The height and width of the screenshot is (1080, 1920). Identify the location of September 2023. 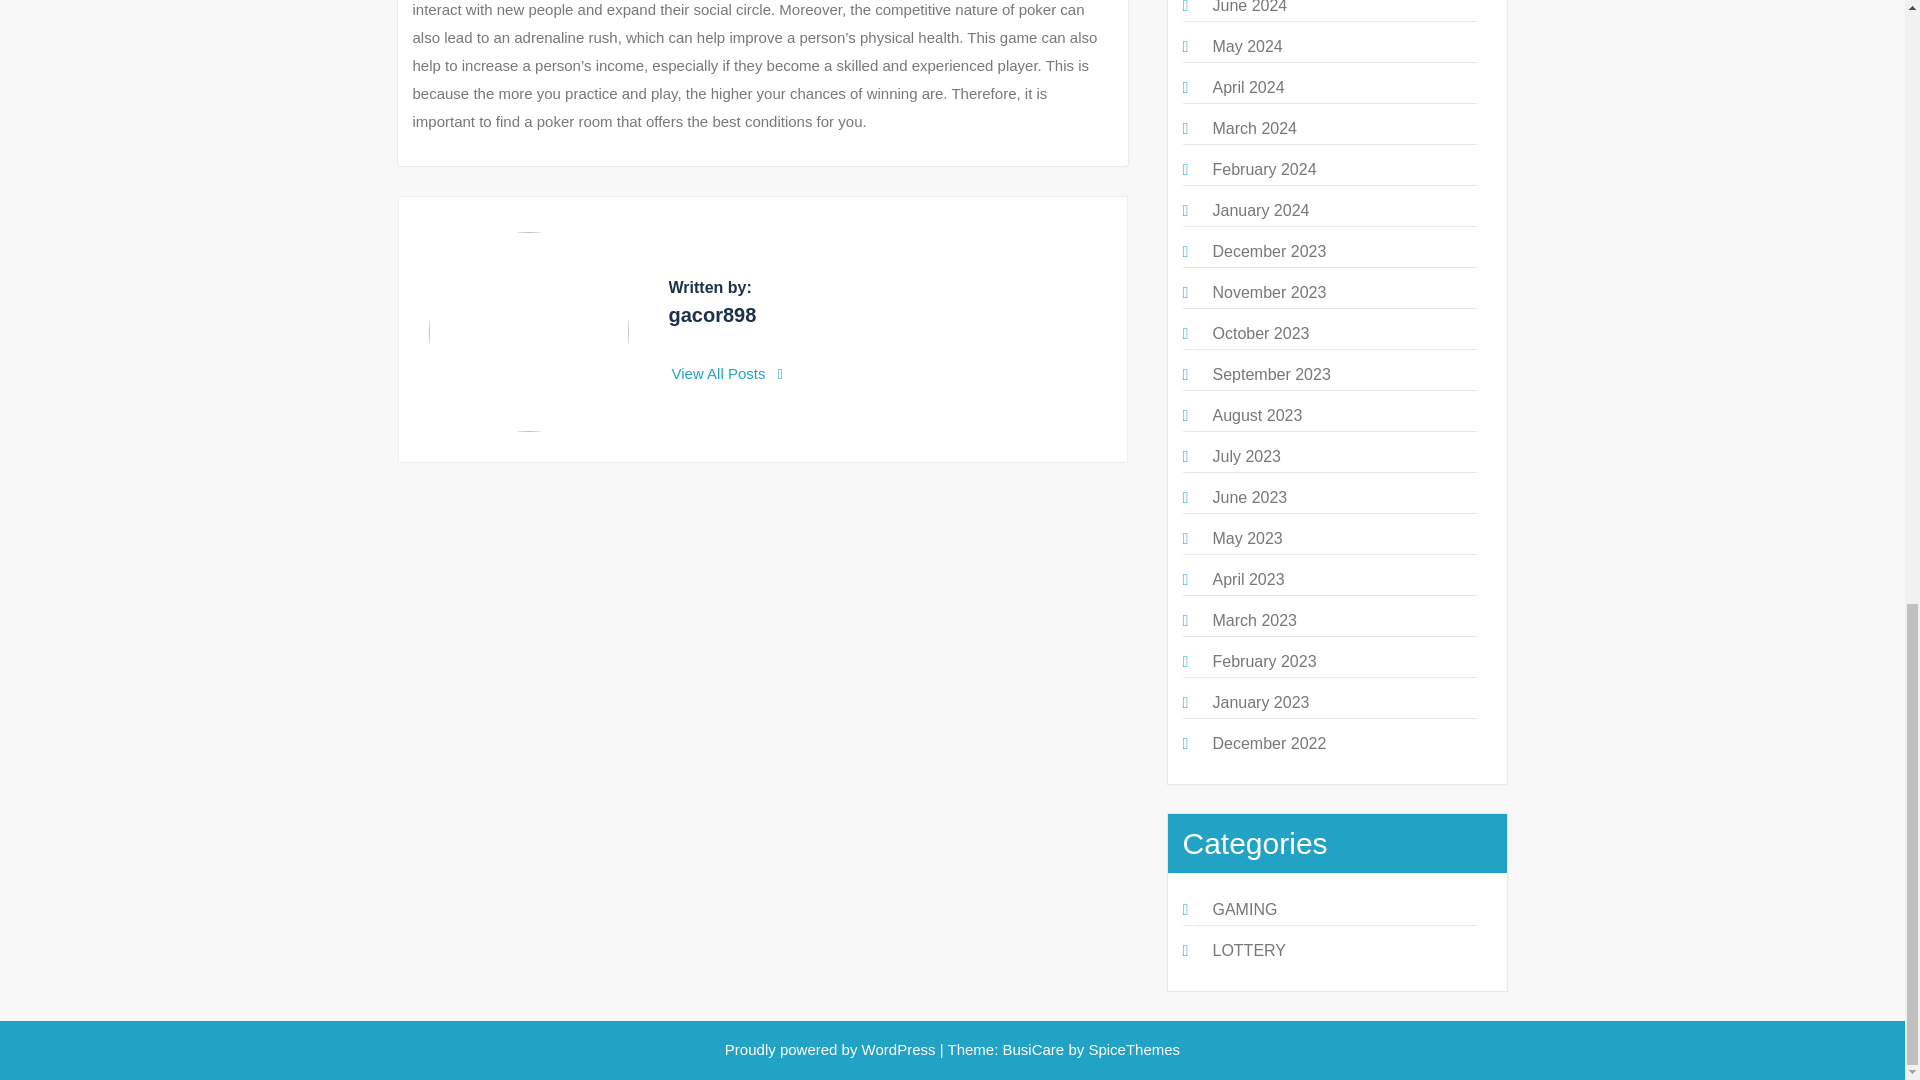
(1270, 374).